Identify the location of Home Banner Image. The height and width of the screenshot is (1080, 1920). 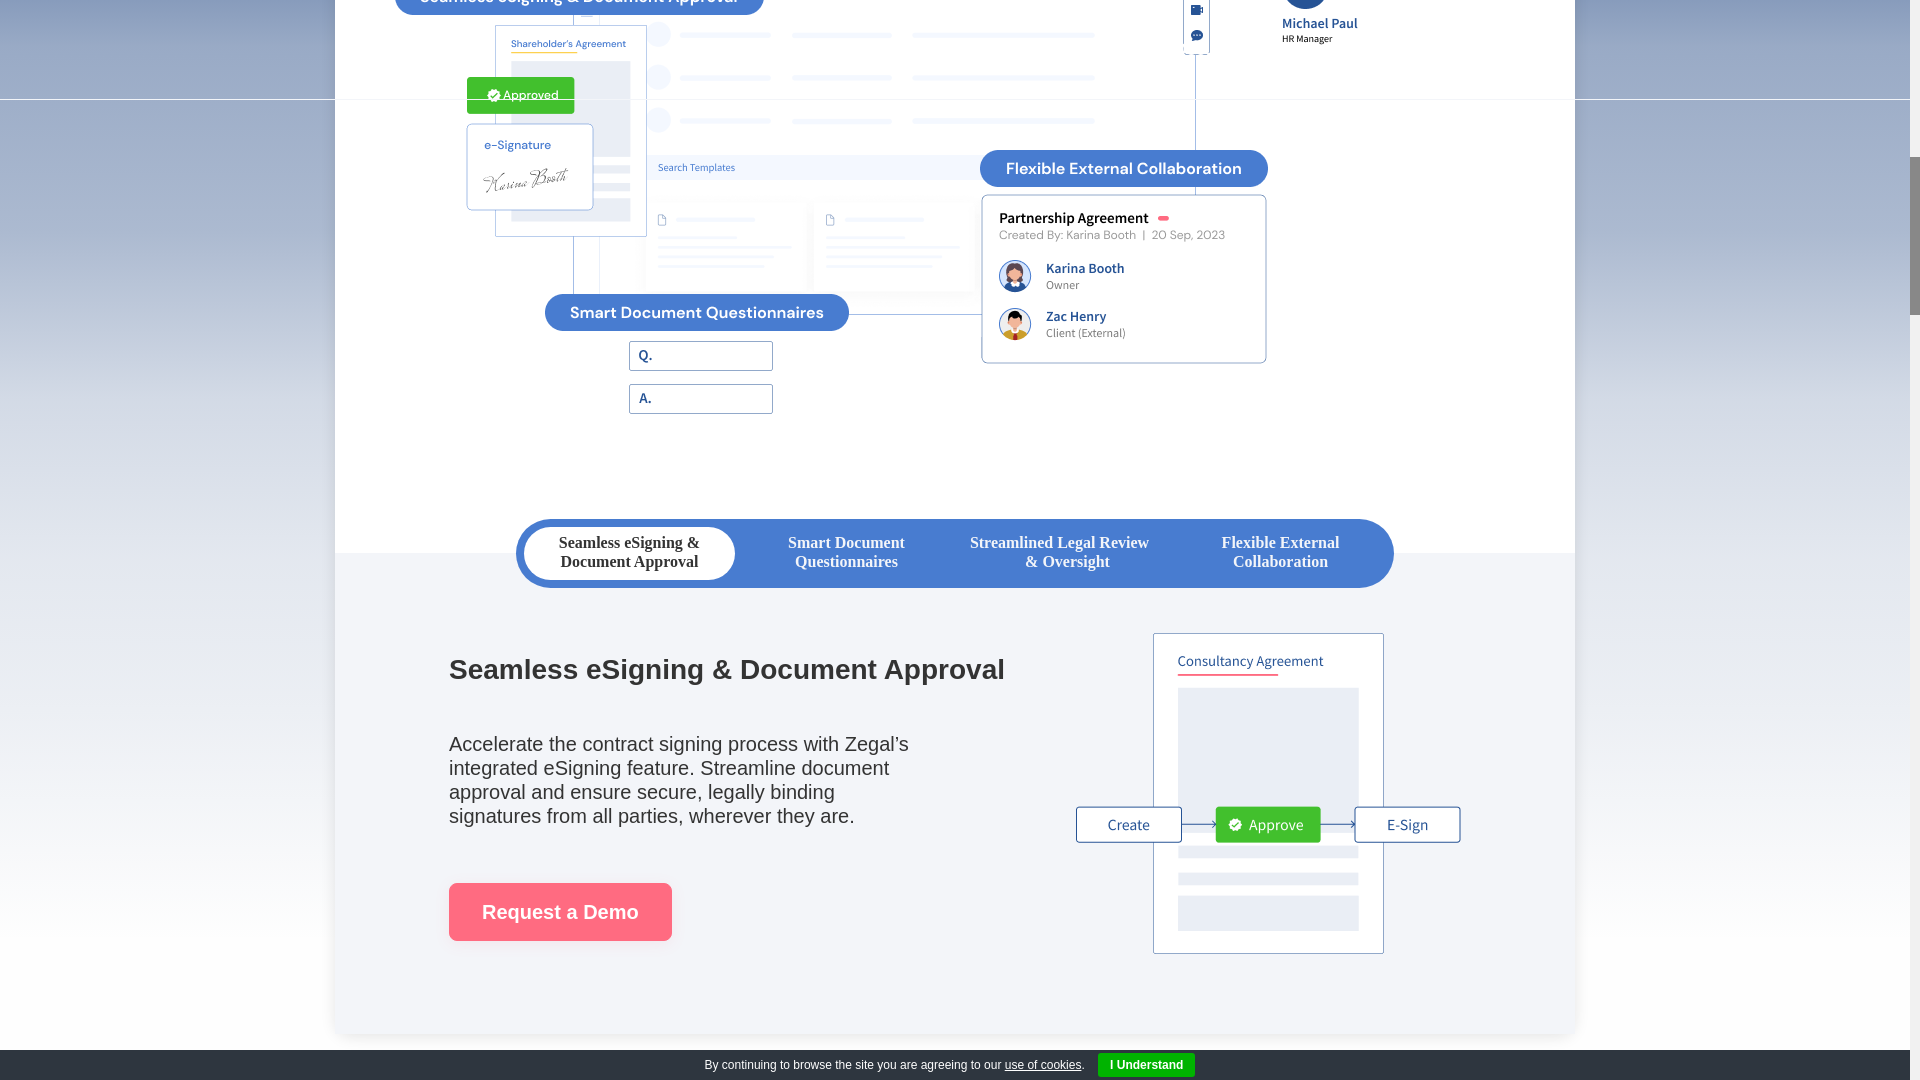
(1268, 792).